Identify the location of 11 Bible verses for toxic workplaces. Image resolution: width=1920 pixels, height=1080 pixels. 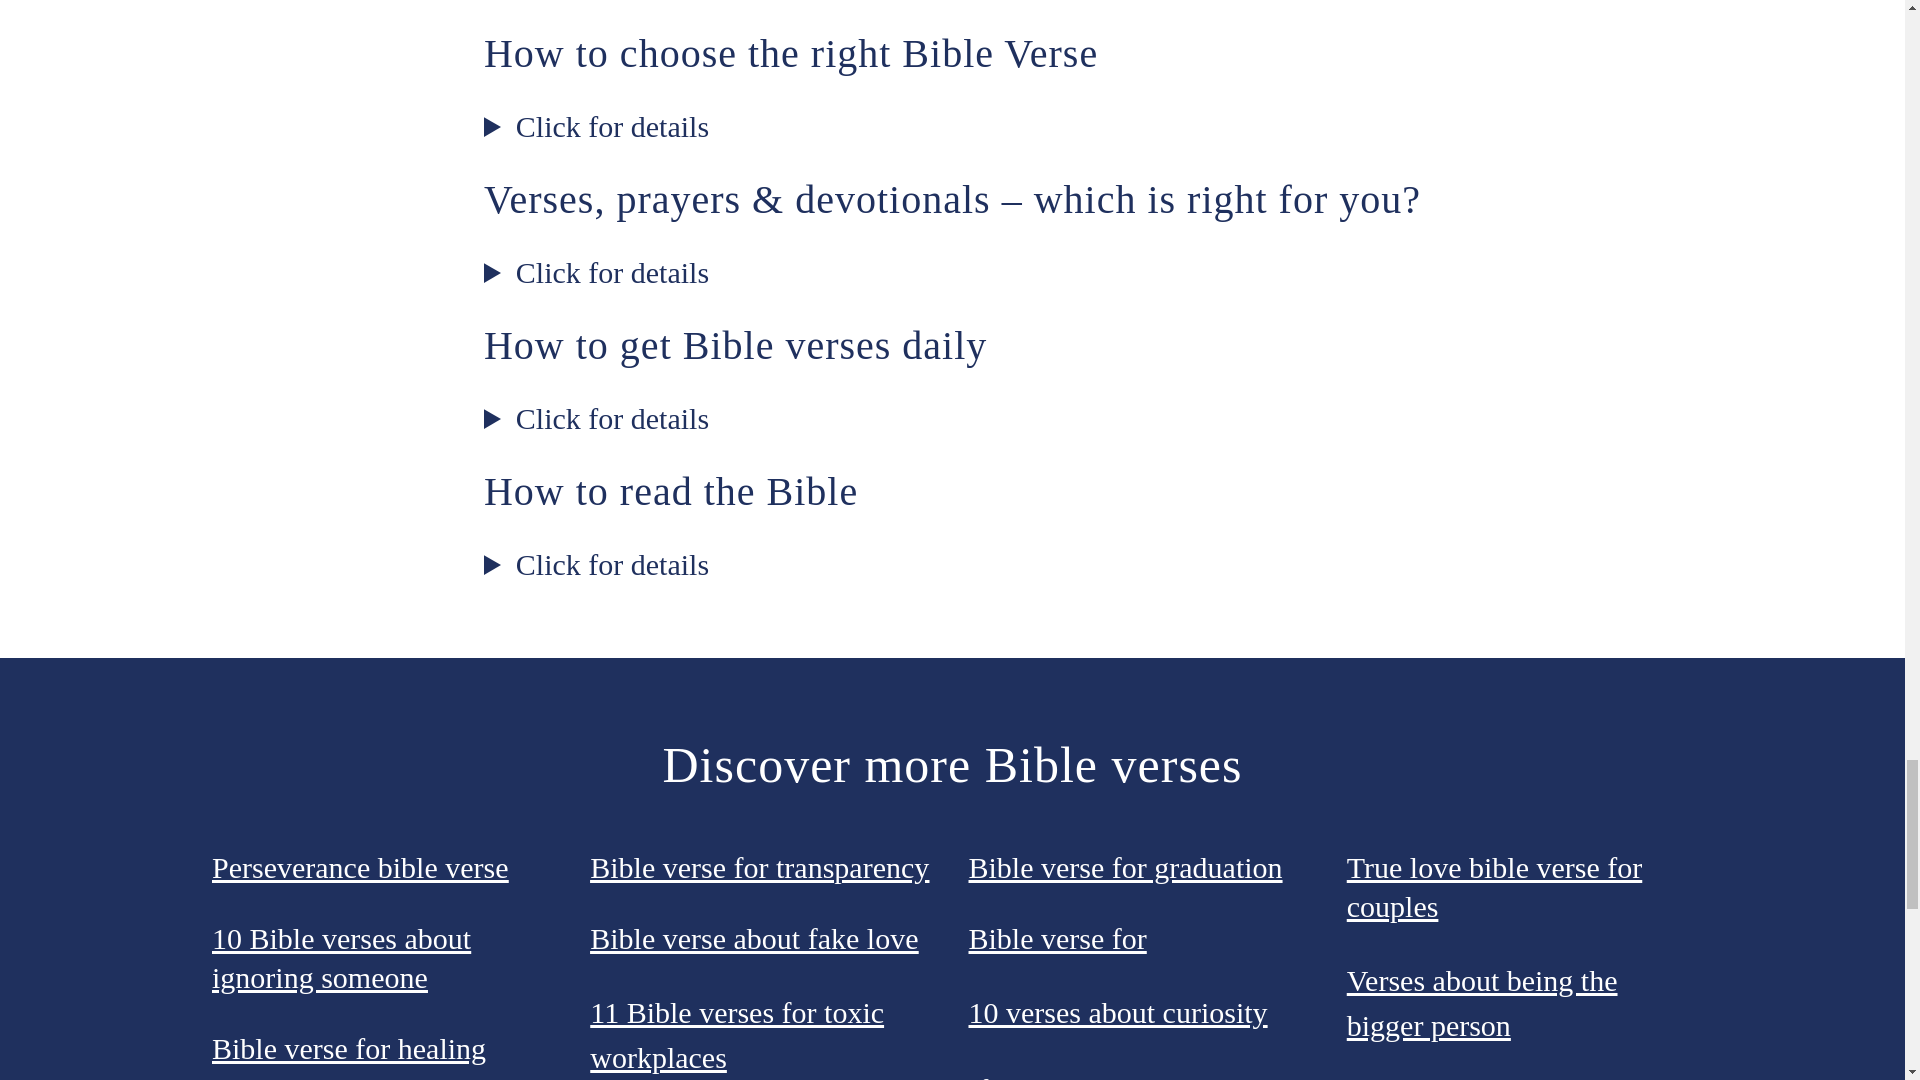
(736, 1034).